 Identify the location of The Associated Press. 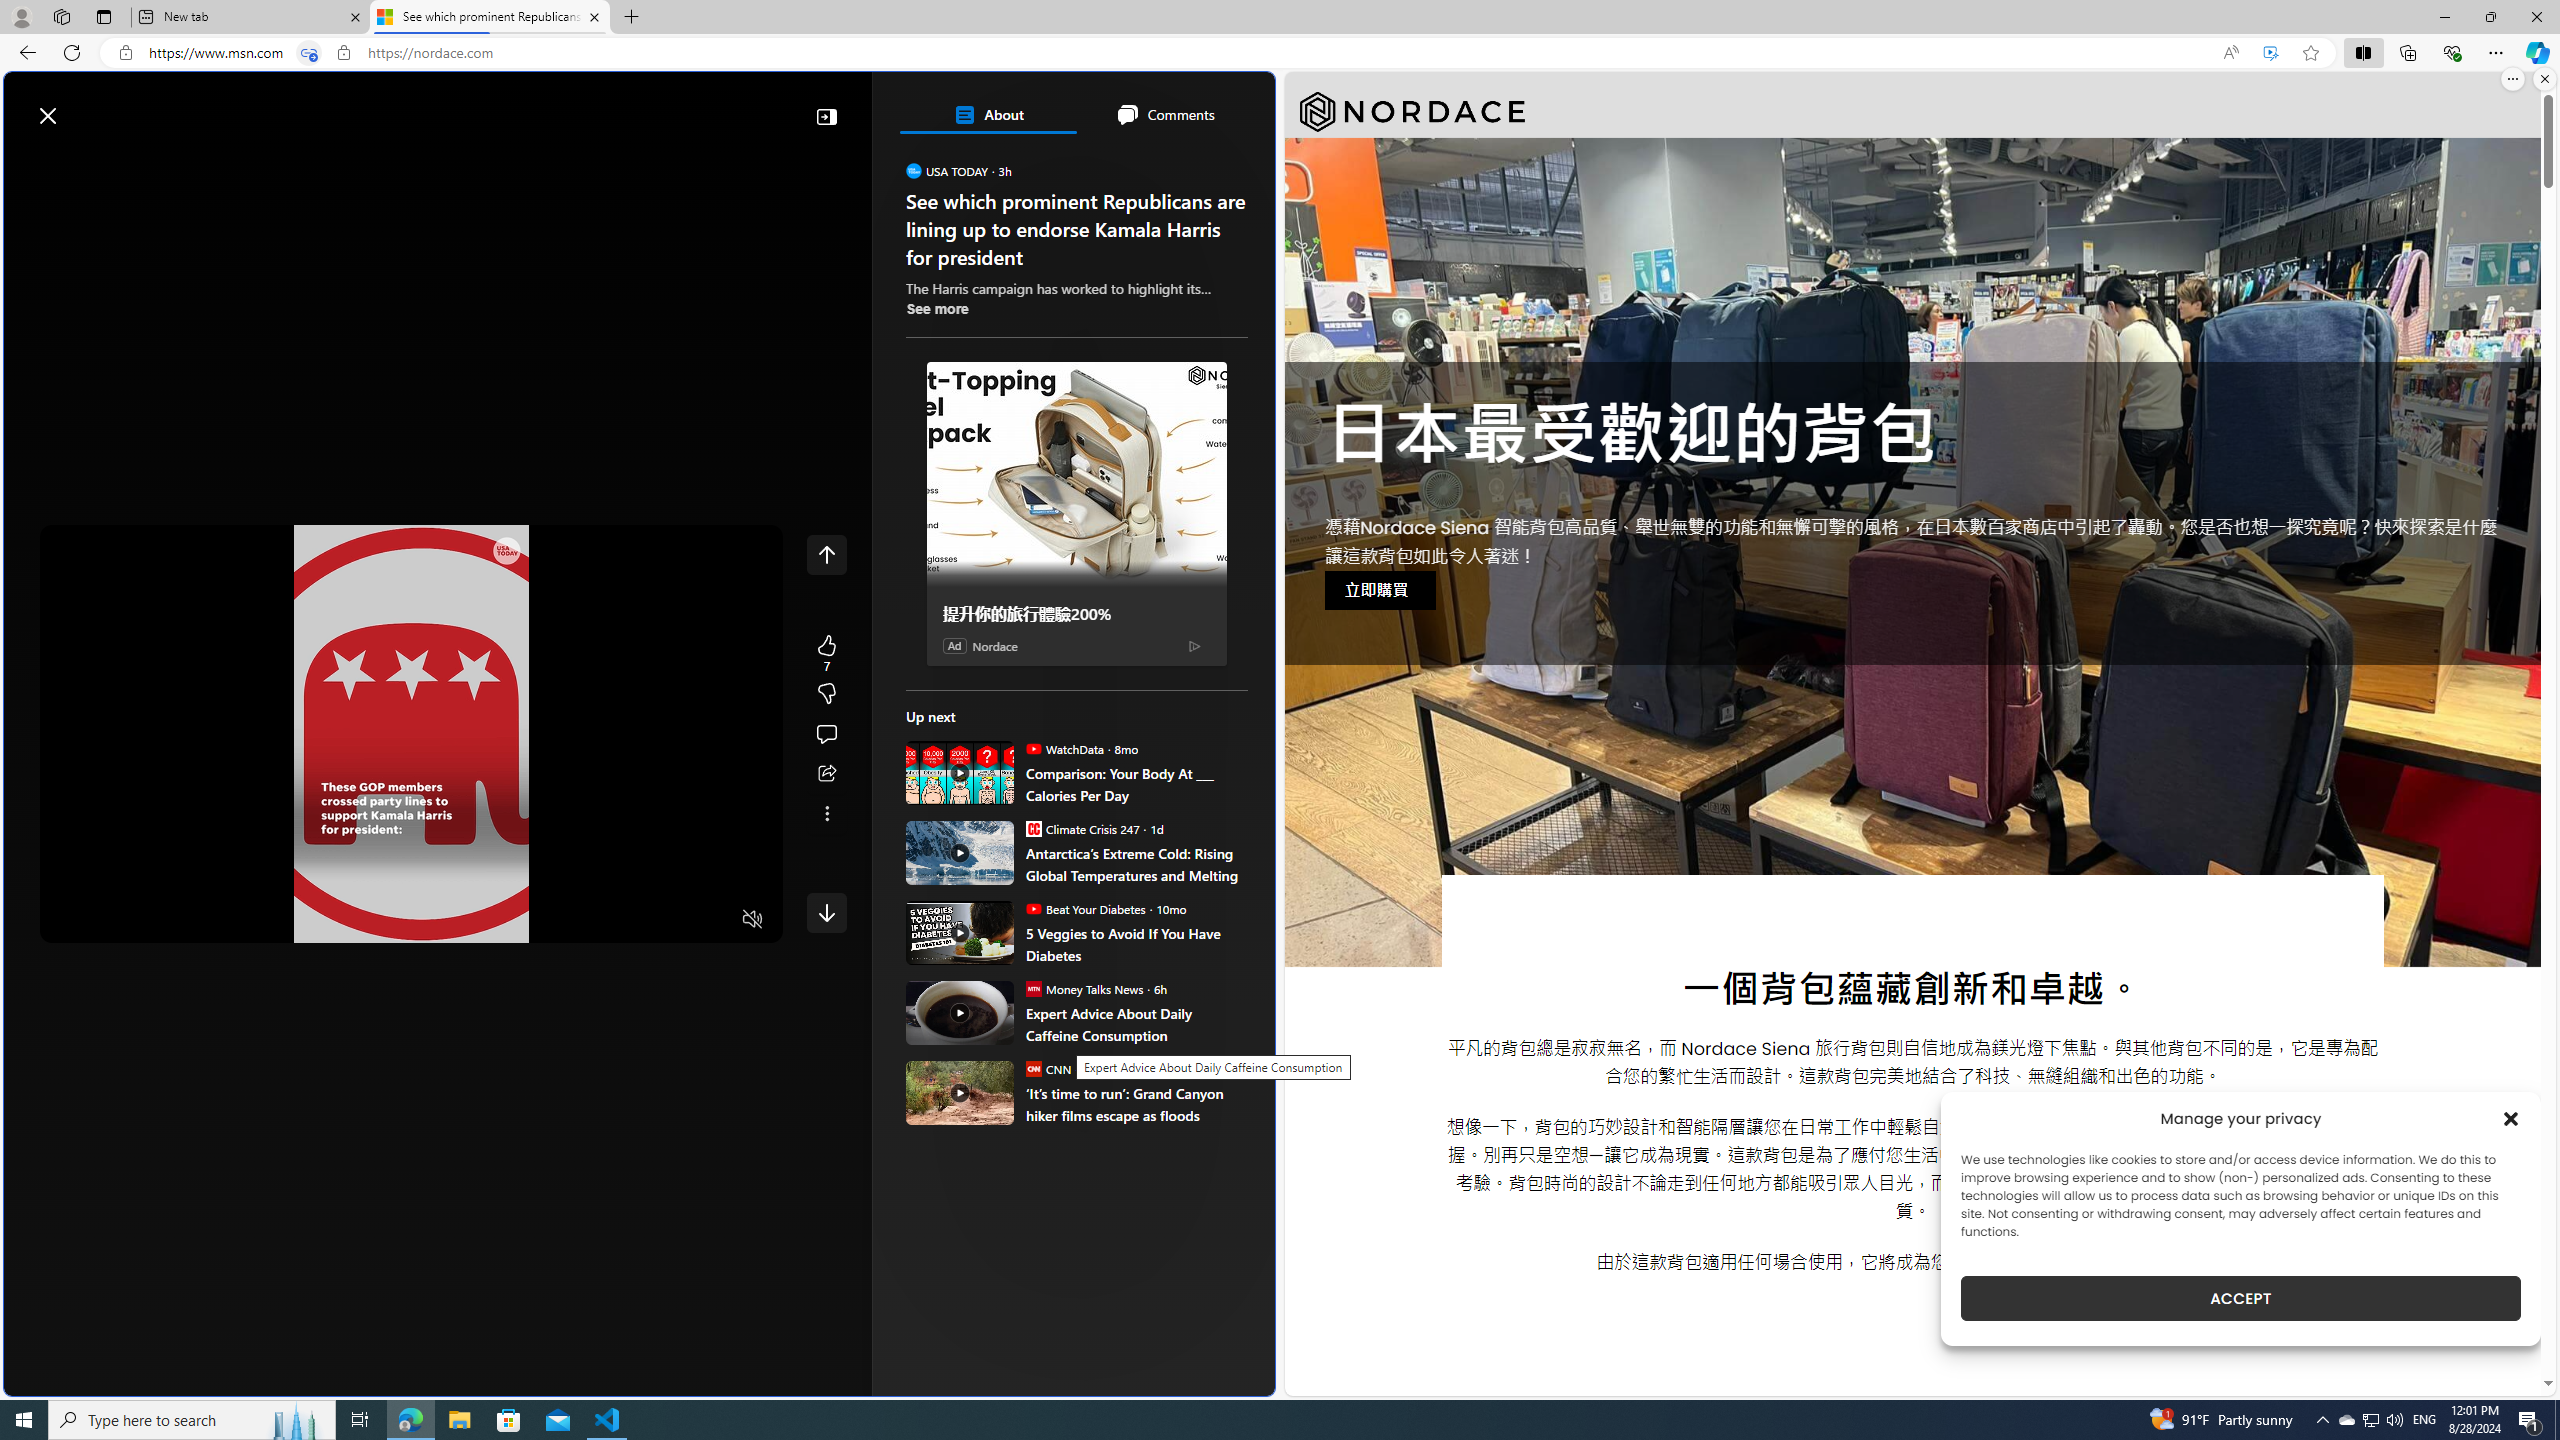
(975, 644).